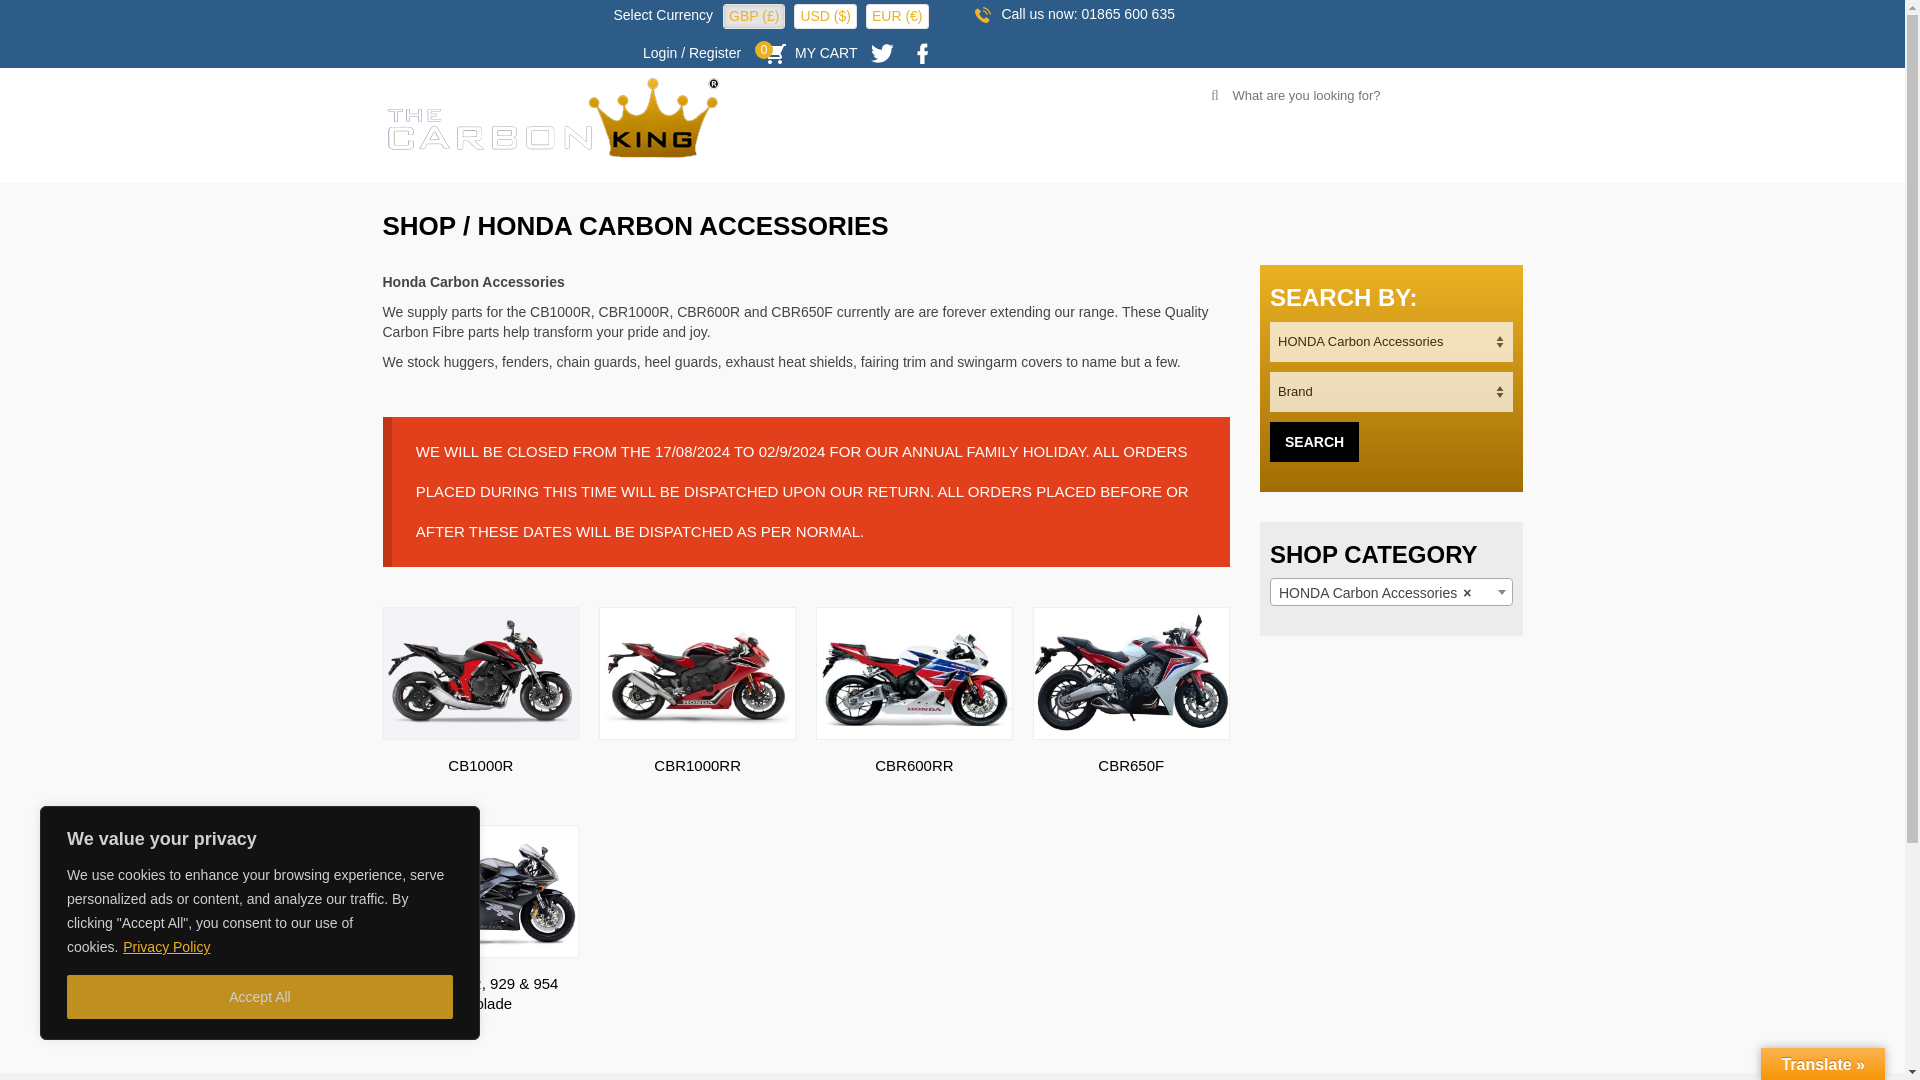  Describe the element at coordinates (698, 705) in the screenshot. I see `CBR1000RR` at that location.